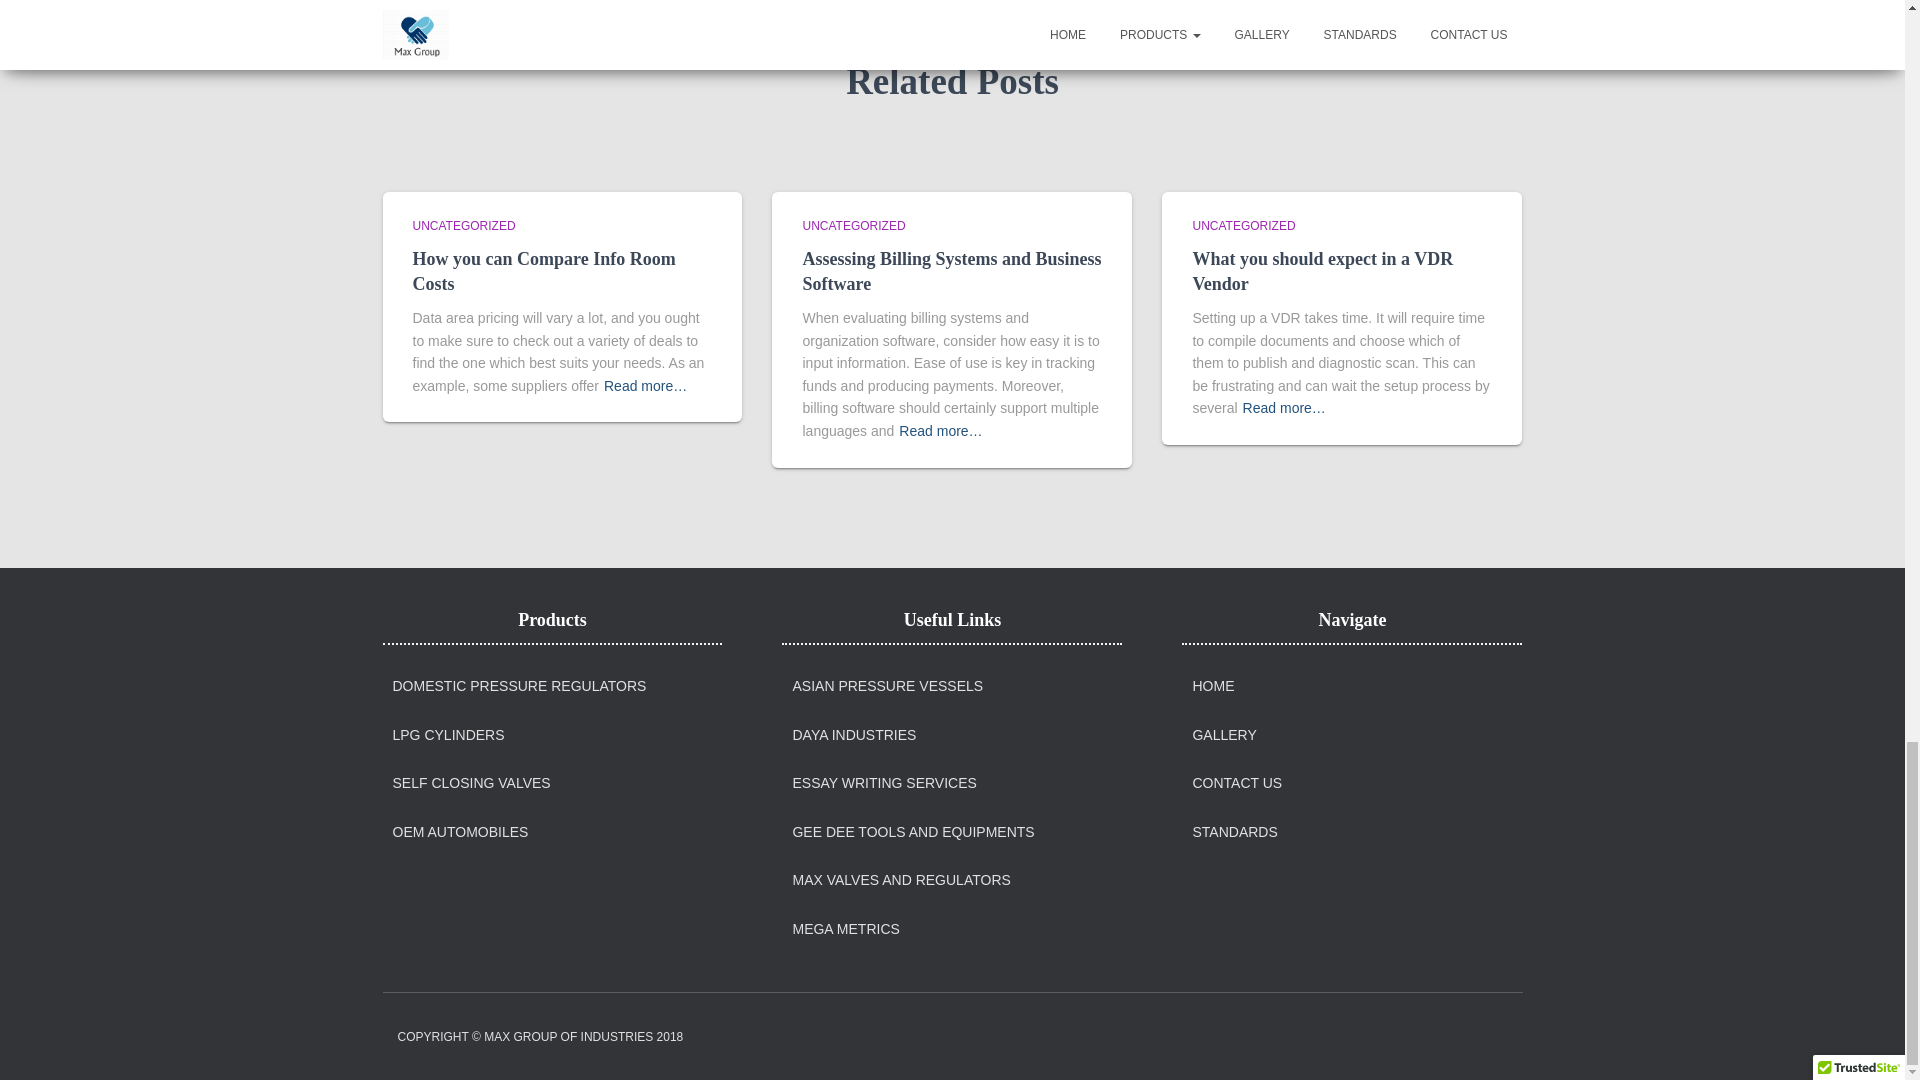 This screenshot has width=1920, height=1080. Describe the element at coordinates (463, 226) in the screenshot. I see `View all posts in Uncategorized` at that location.